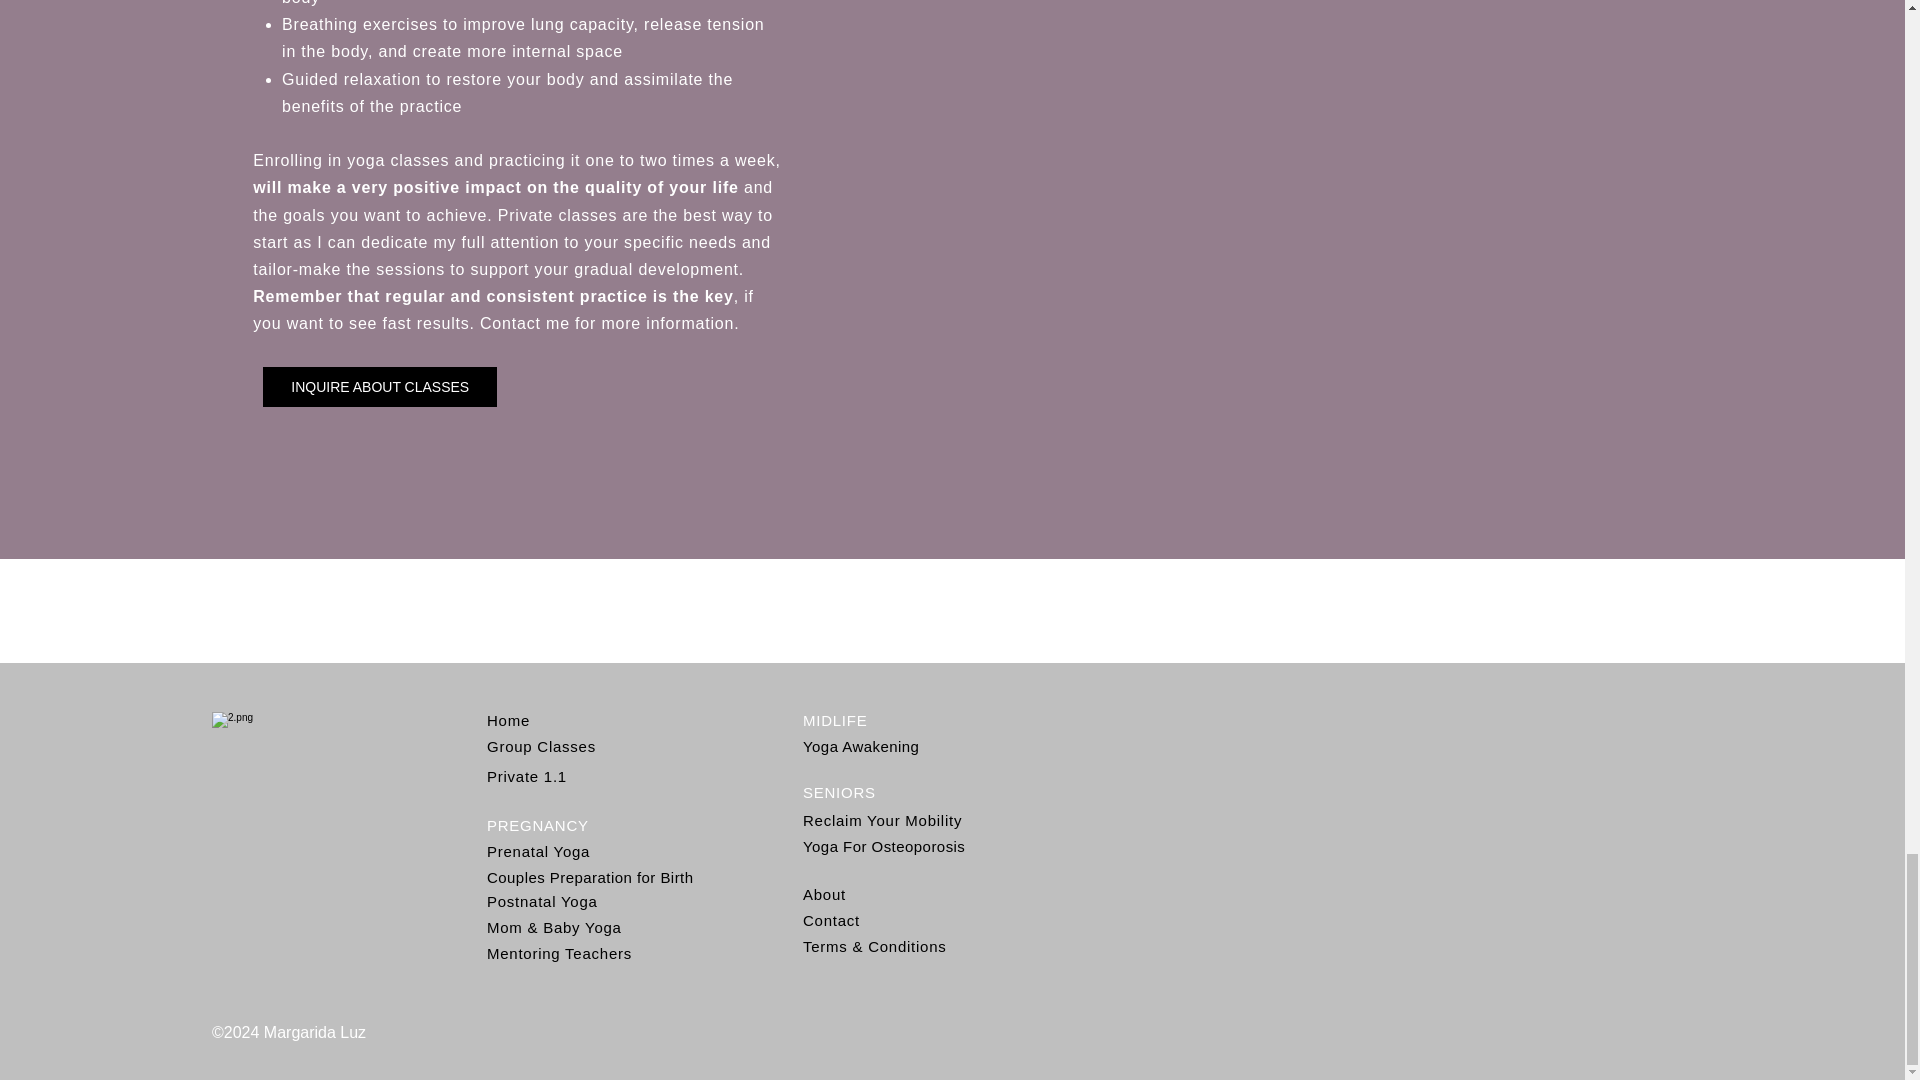 The width and height of the screenshot is (1920, 1080). Describe the element at coordinates (860, 746) in the screenshot. I see `Yoga Awakening` at that location.